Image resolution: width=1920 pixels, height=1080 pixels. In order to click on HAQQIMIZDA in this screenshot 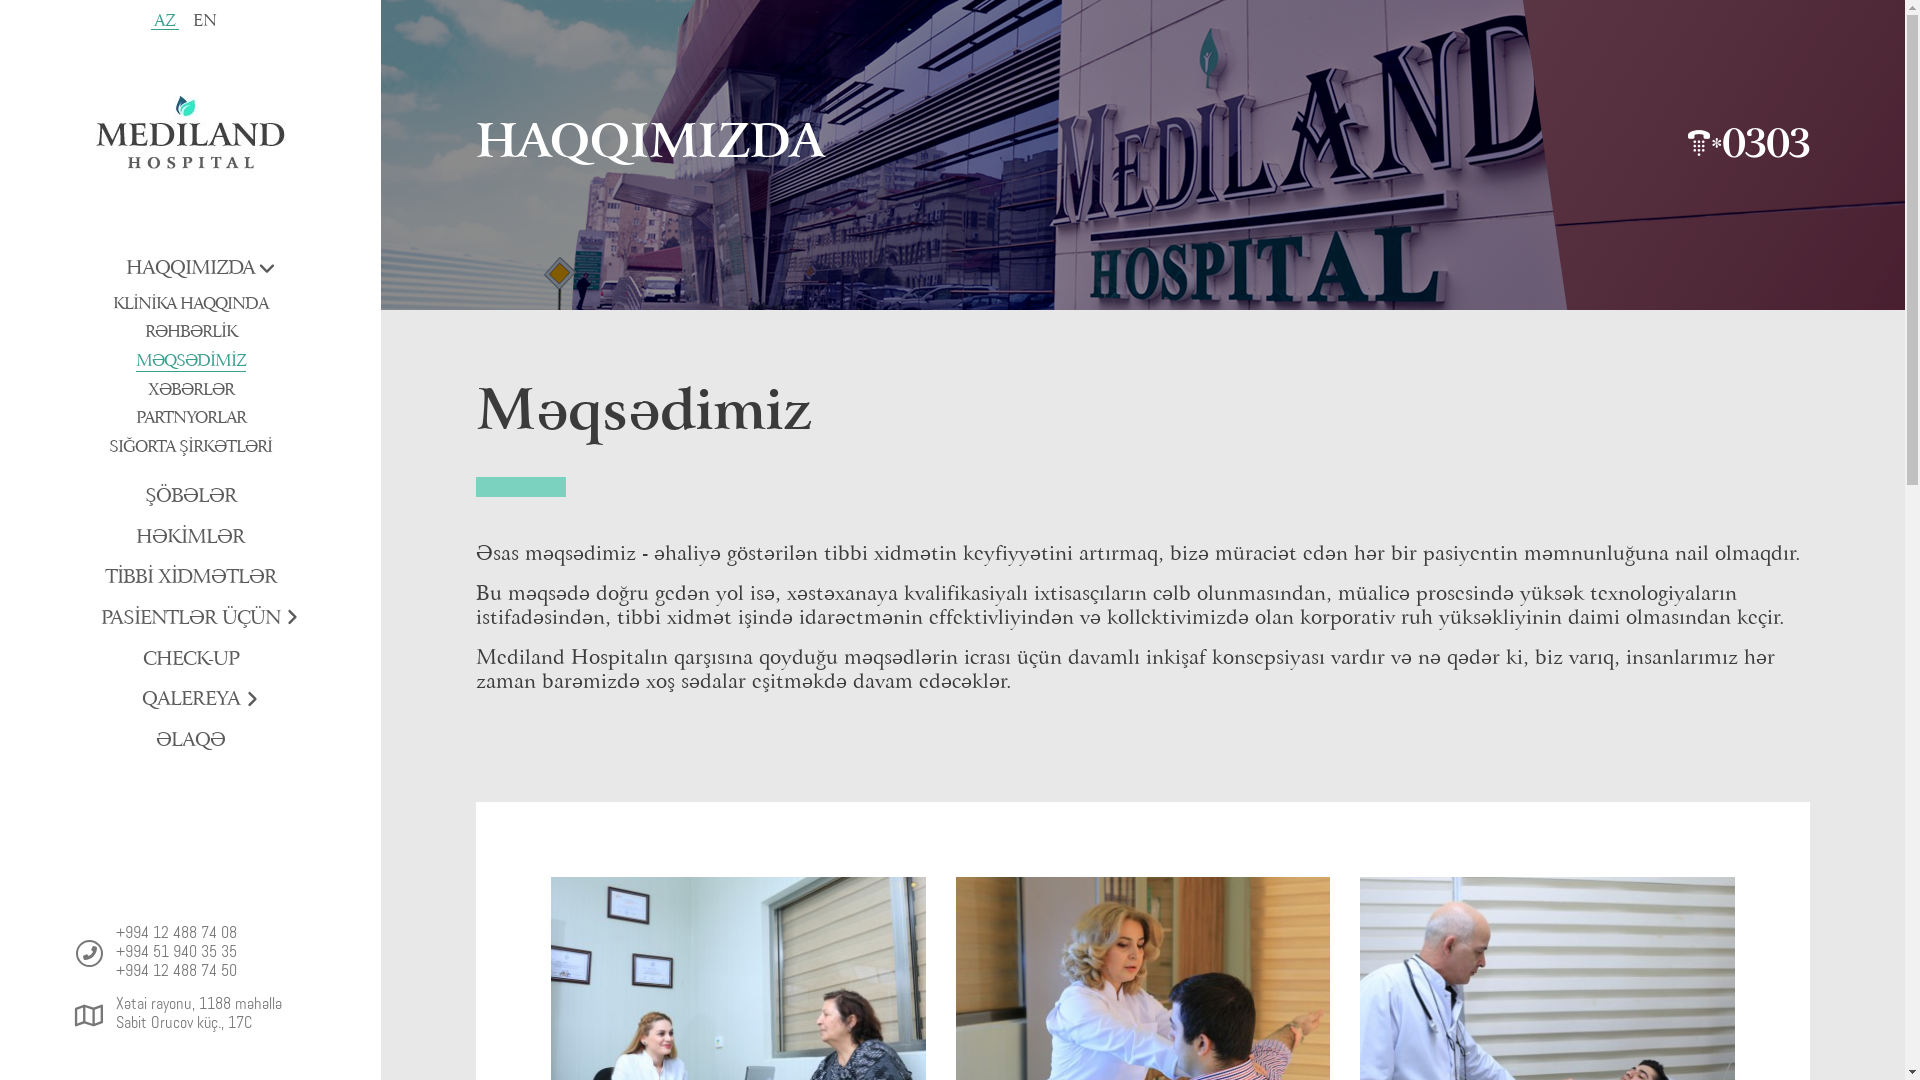, I will do `click(190, 268)`.